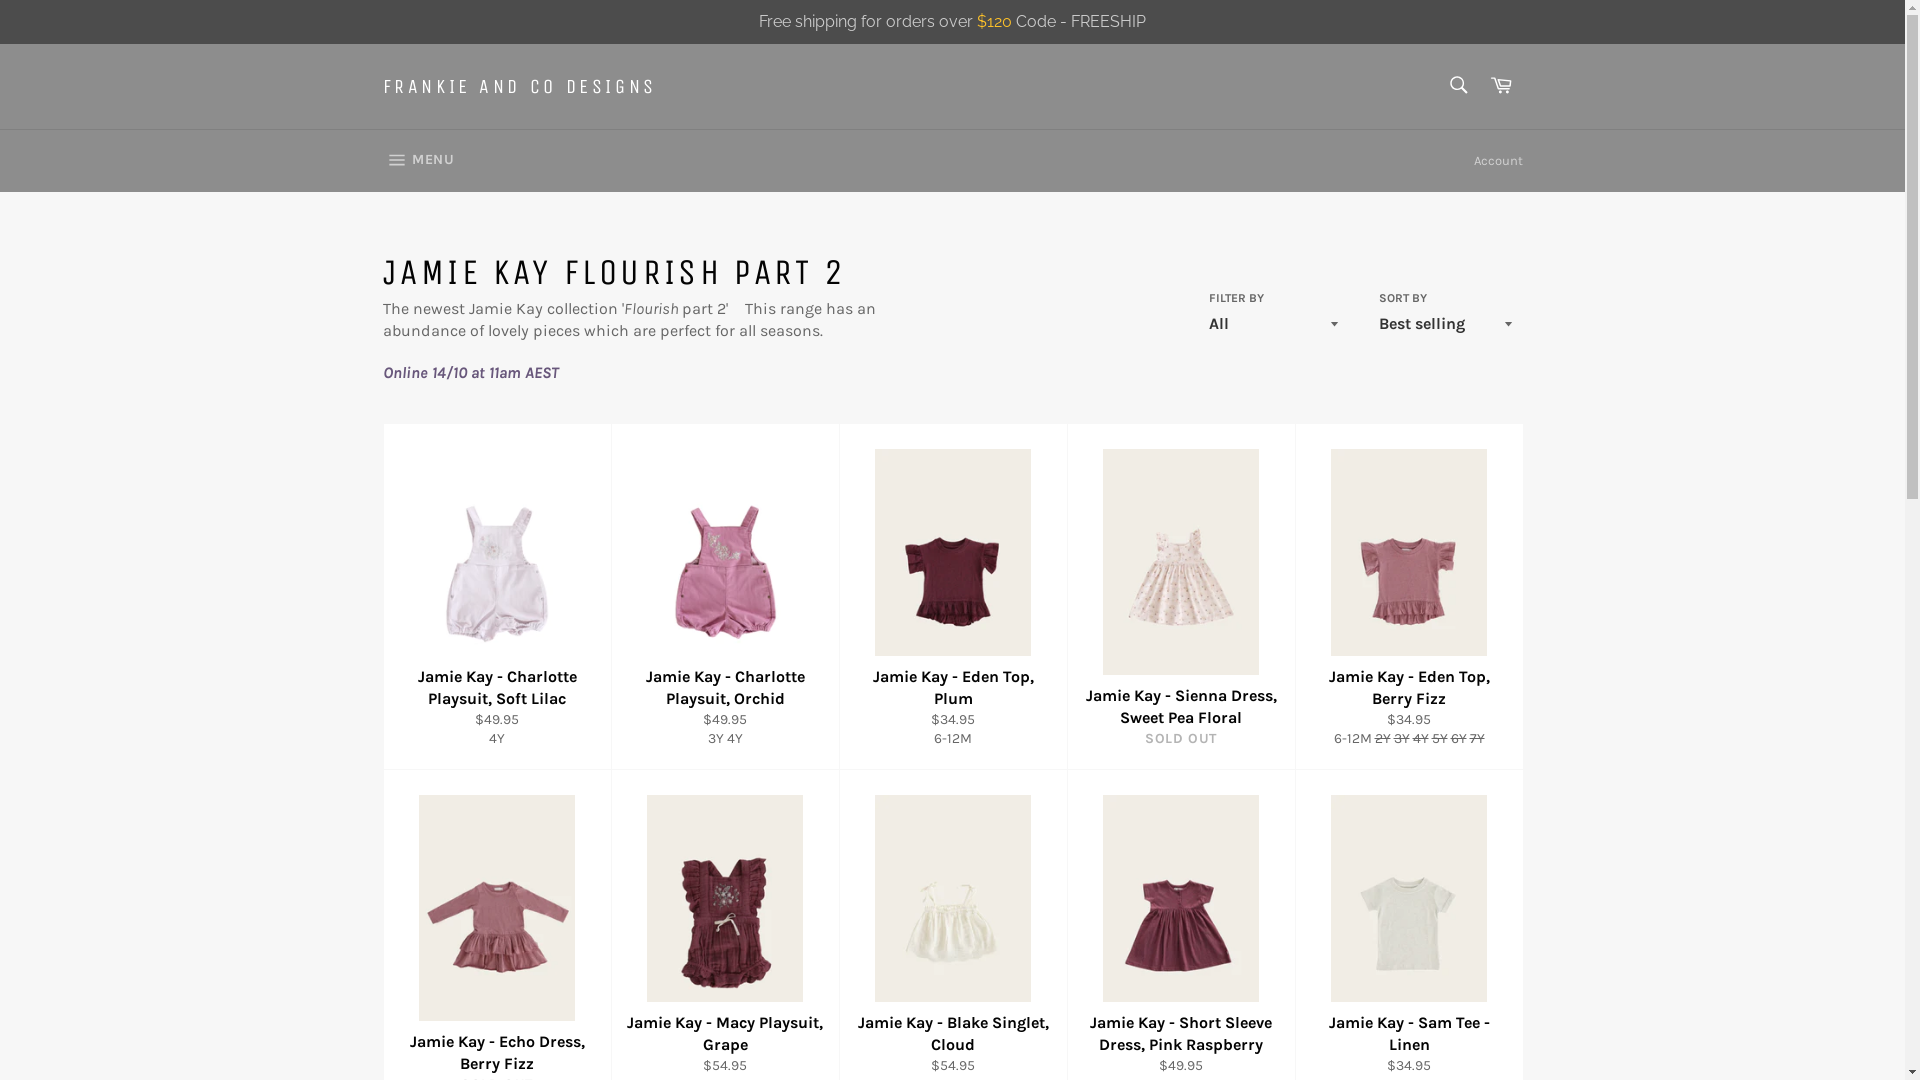 Image resolution: width=1920 pixels, height=1080 pixels. Describe the element at coordinates (1180, 596) in the screenshot. I see `Jamie Kay - Sienna Dress, Sweet Pea Floral
SOLD OUT` at that location.